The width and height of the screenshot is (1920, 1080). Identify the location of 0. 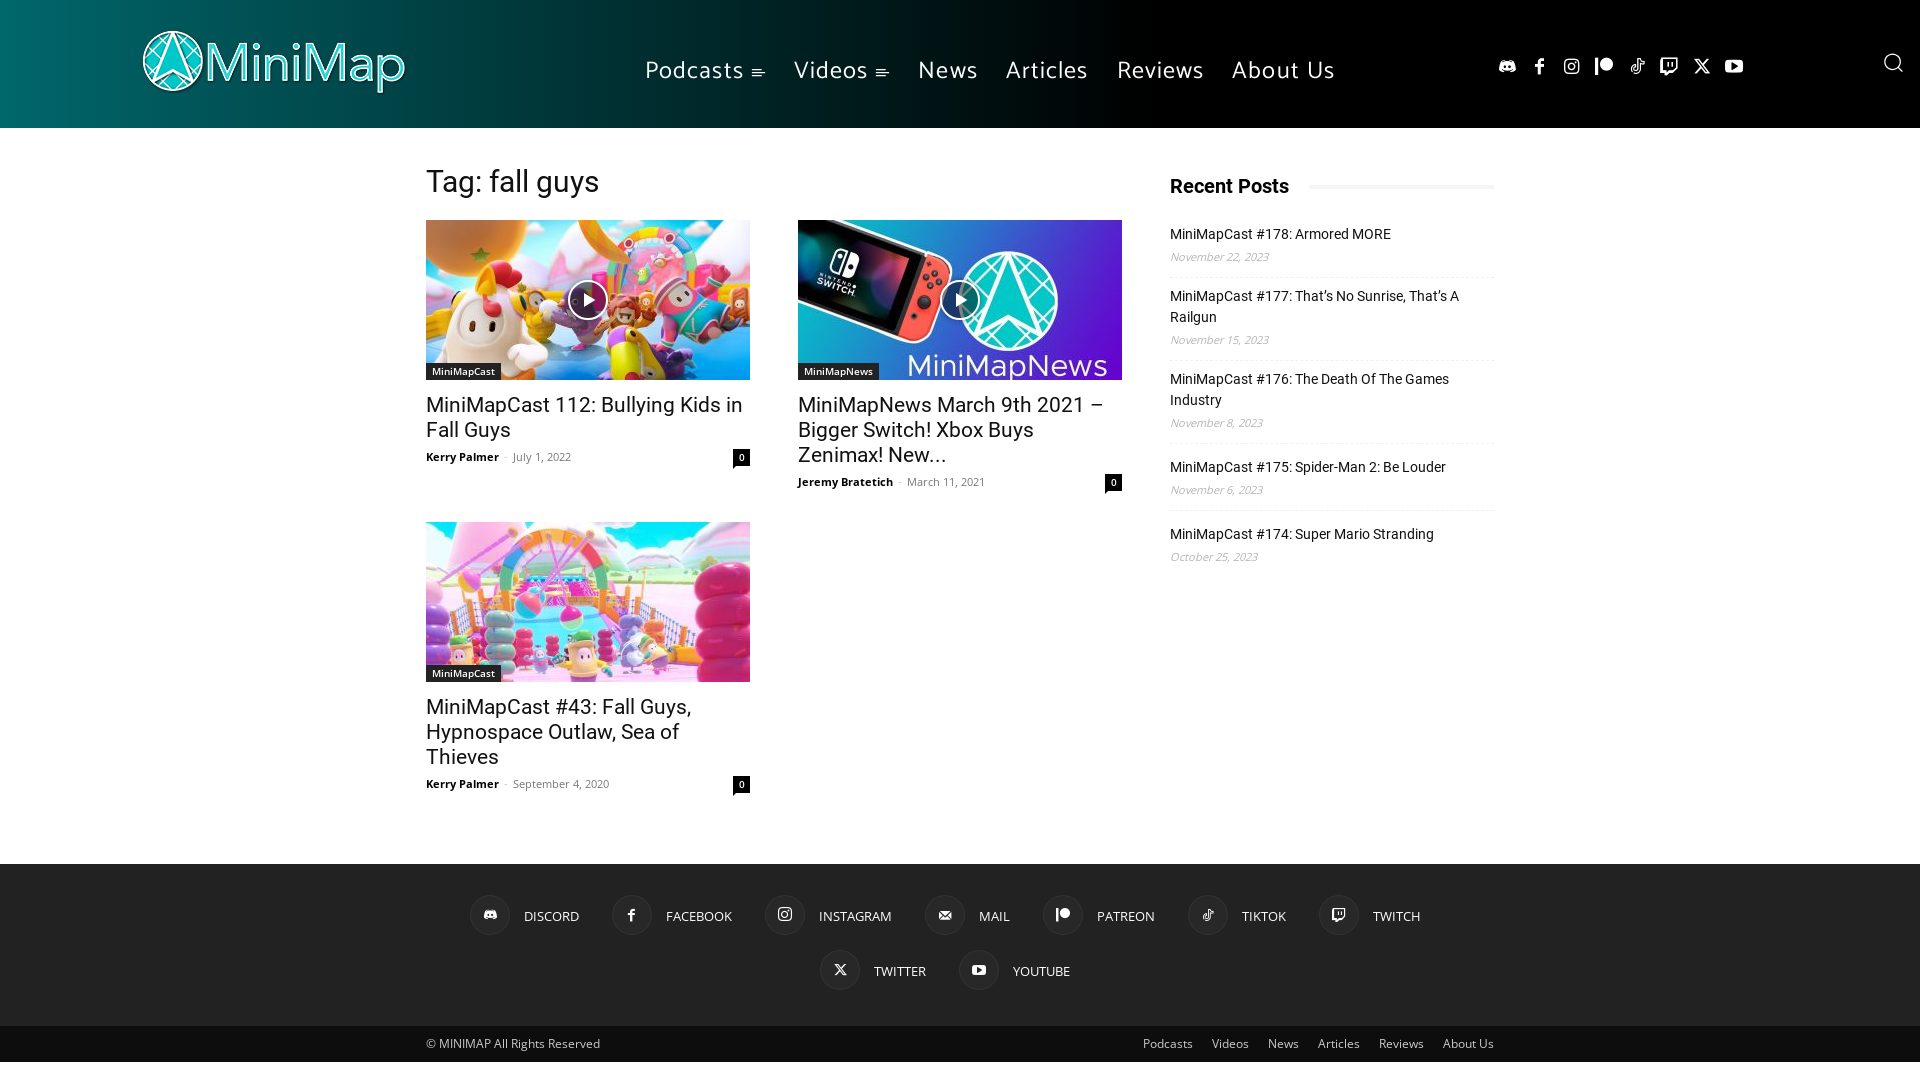
(742, 784).